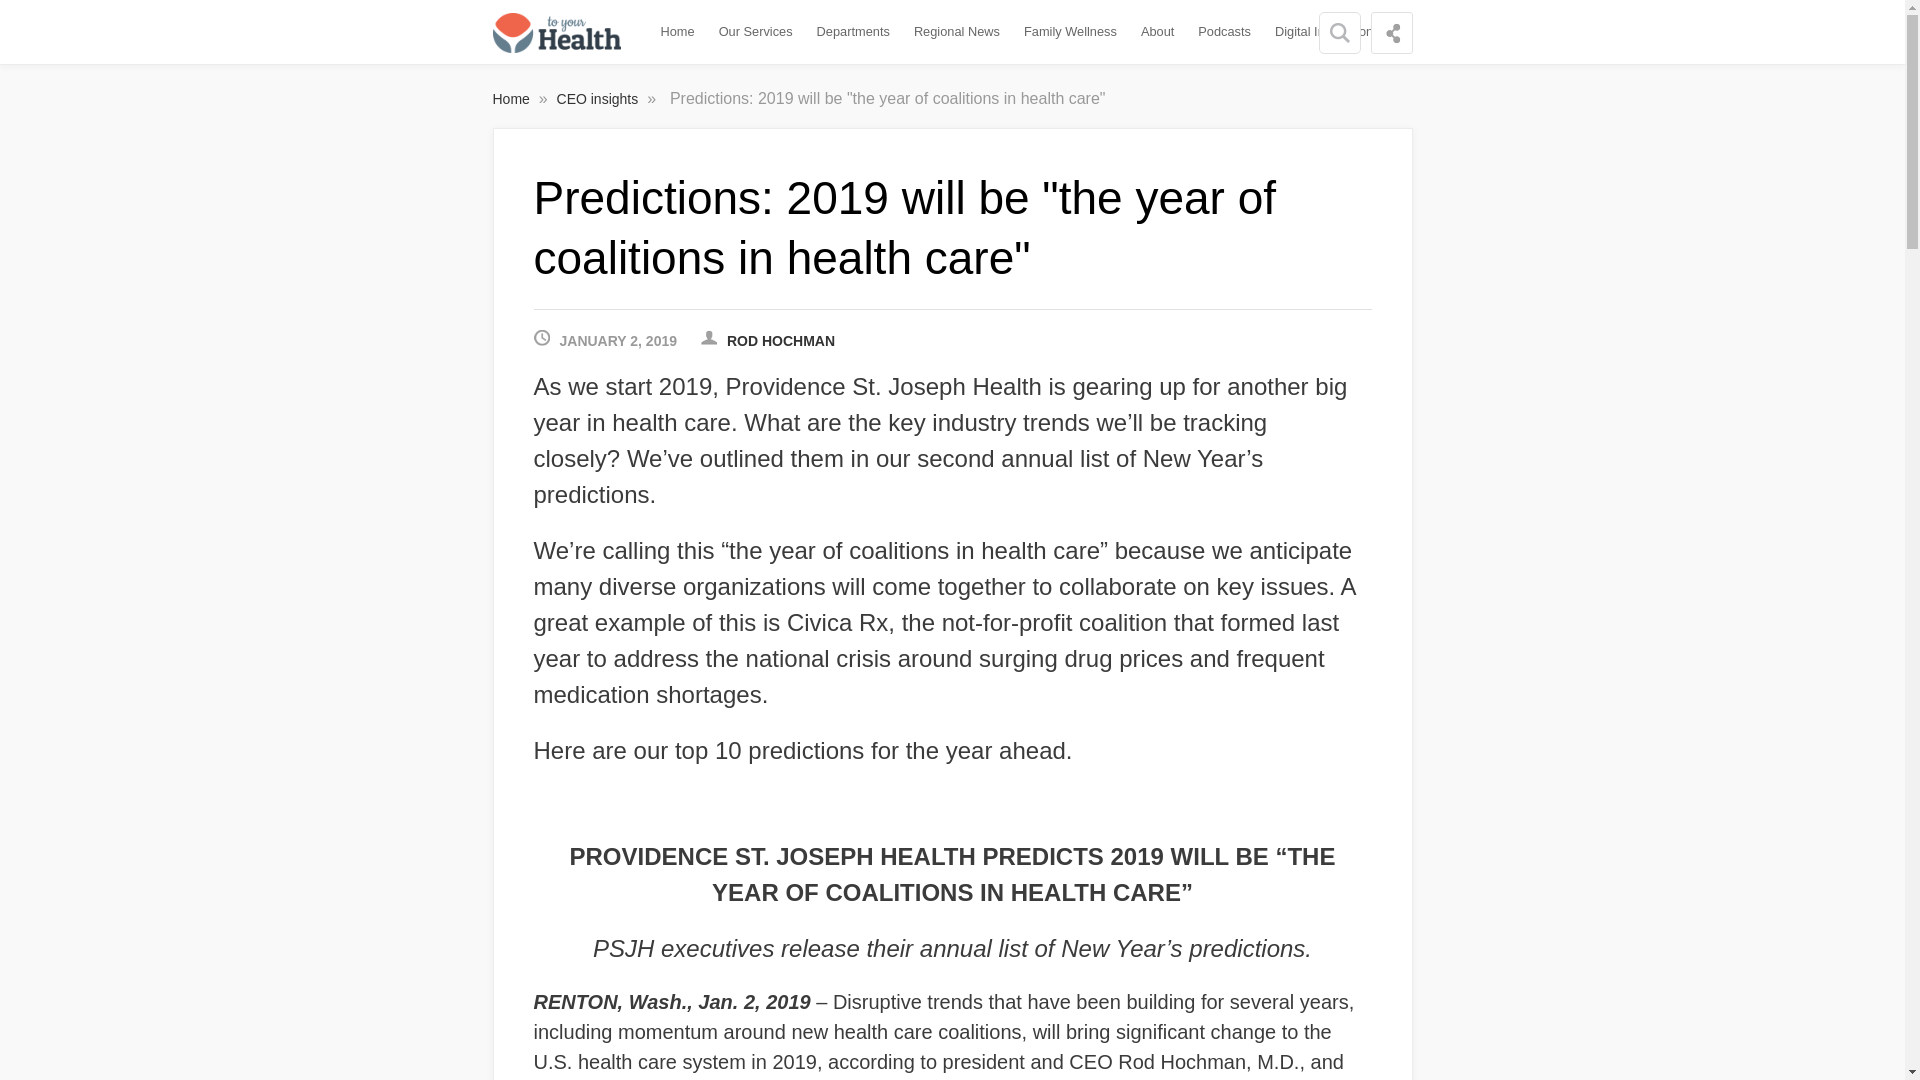 The height and width of the screenshot is (1080, 1920). Describe the element at coordinates (958, 32) in the screenshot. I see `Regional News` at that location.